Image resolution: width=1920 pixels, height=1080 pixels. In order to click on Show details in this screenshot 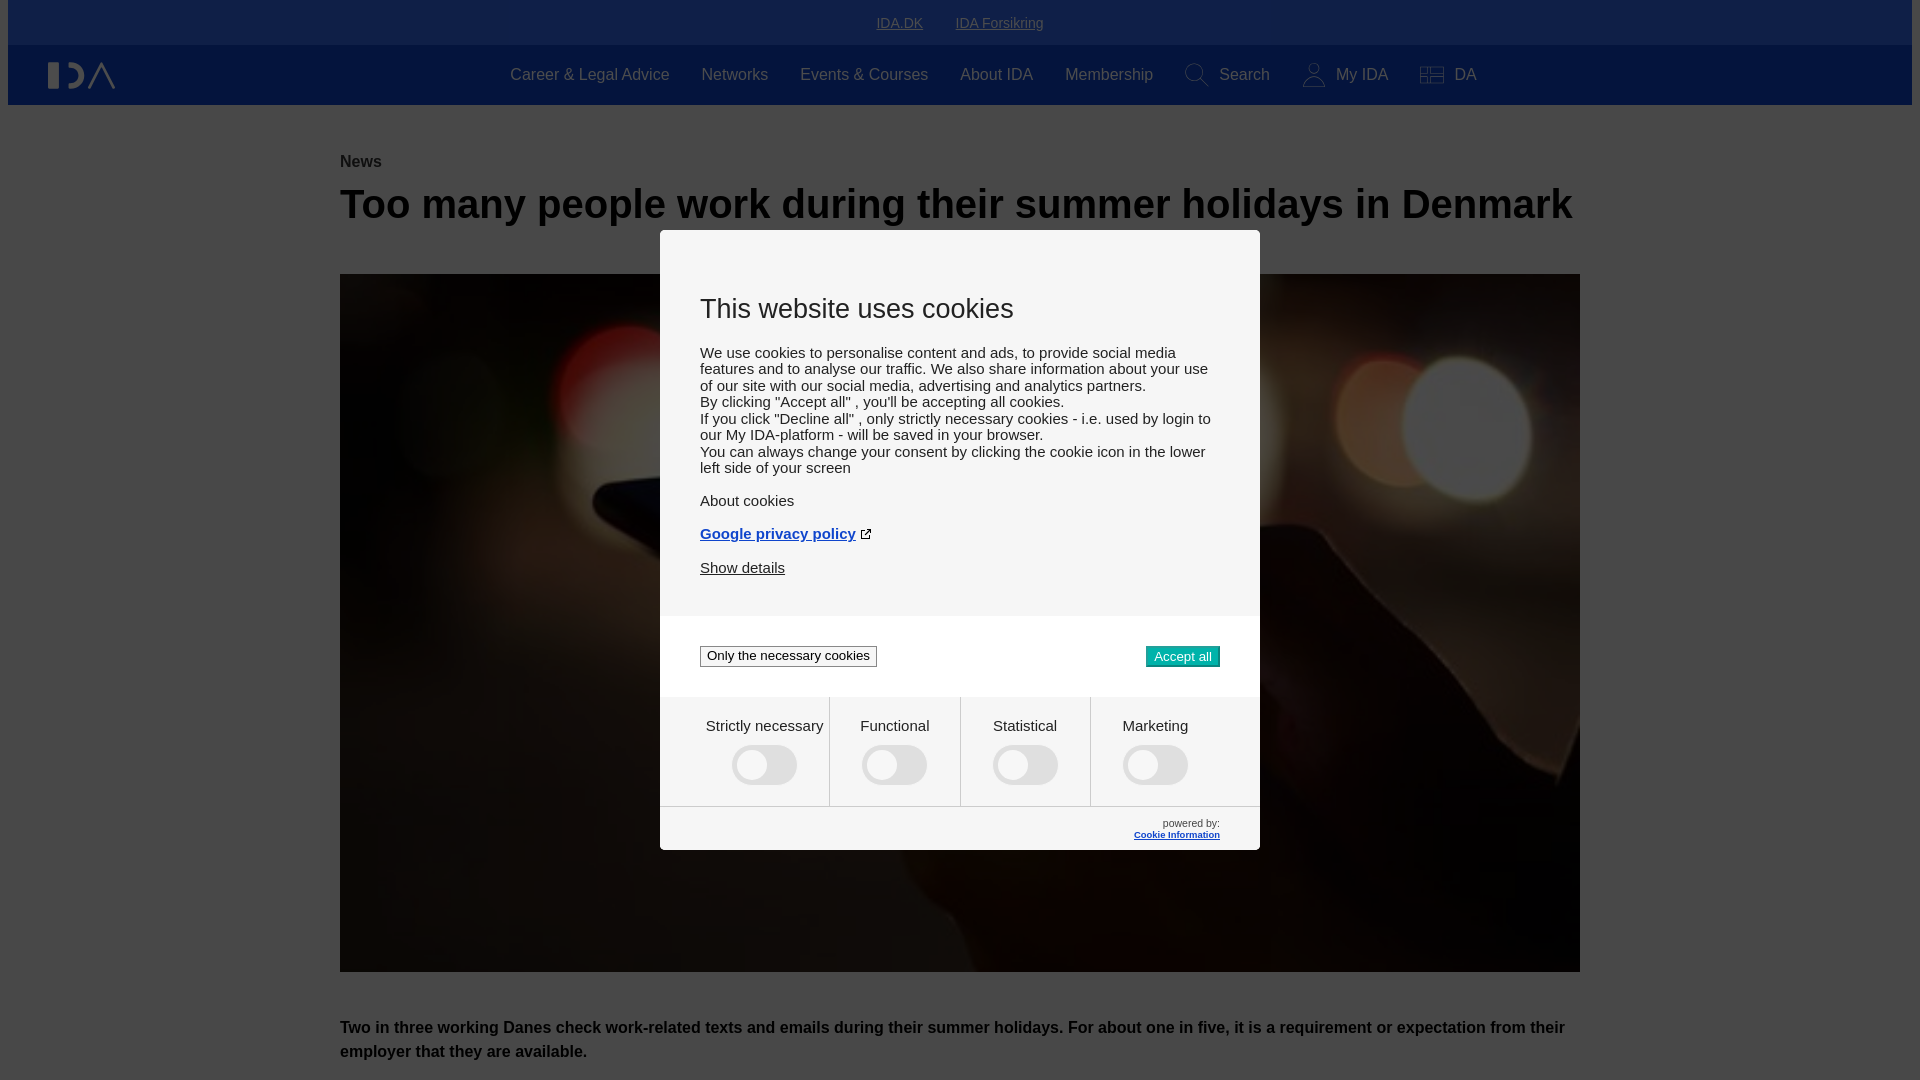, I will do `click(742, 559)`.